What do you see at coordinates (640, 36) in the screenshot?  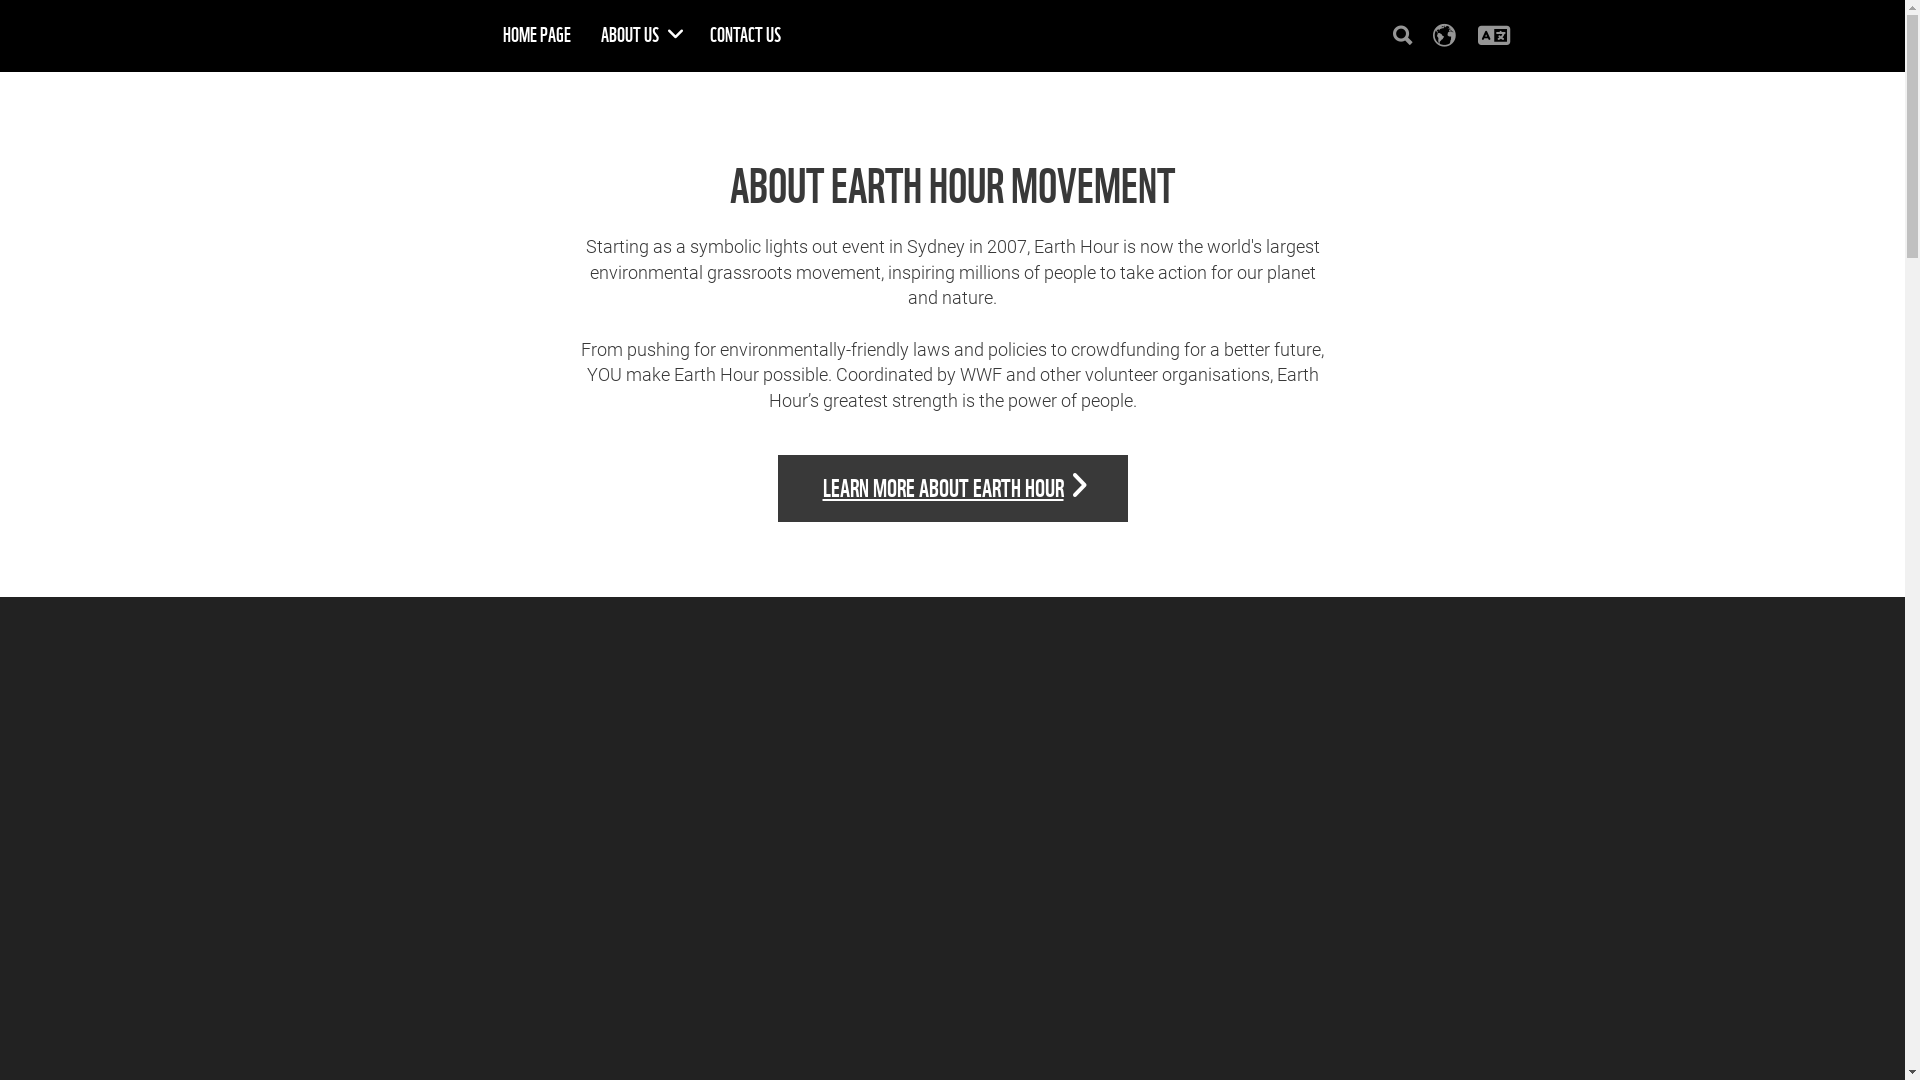 I see `ABOUT US` at bounding box center [640, 36].